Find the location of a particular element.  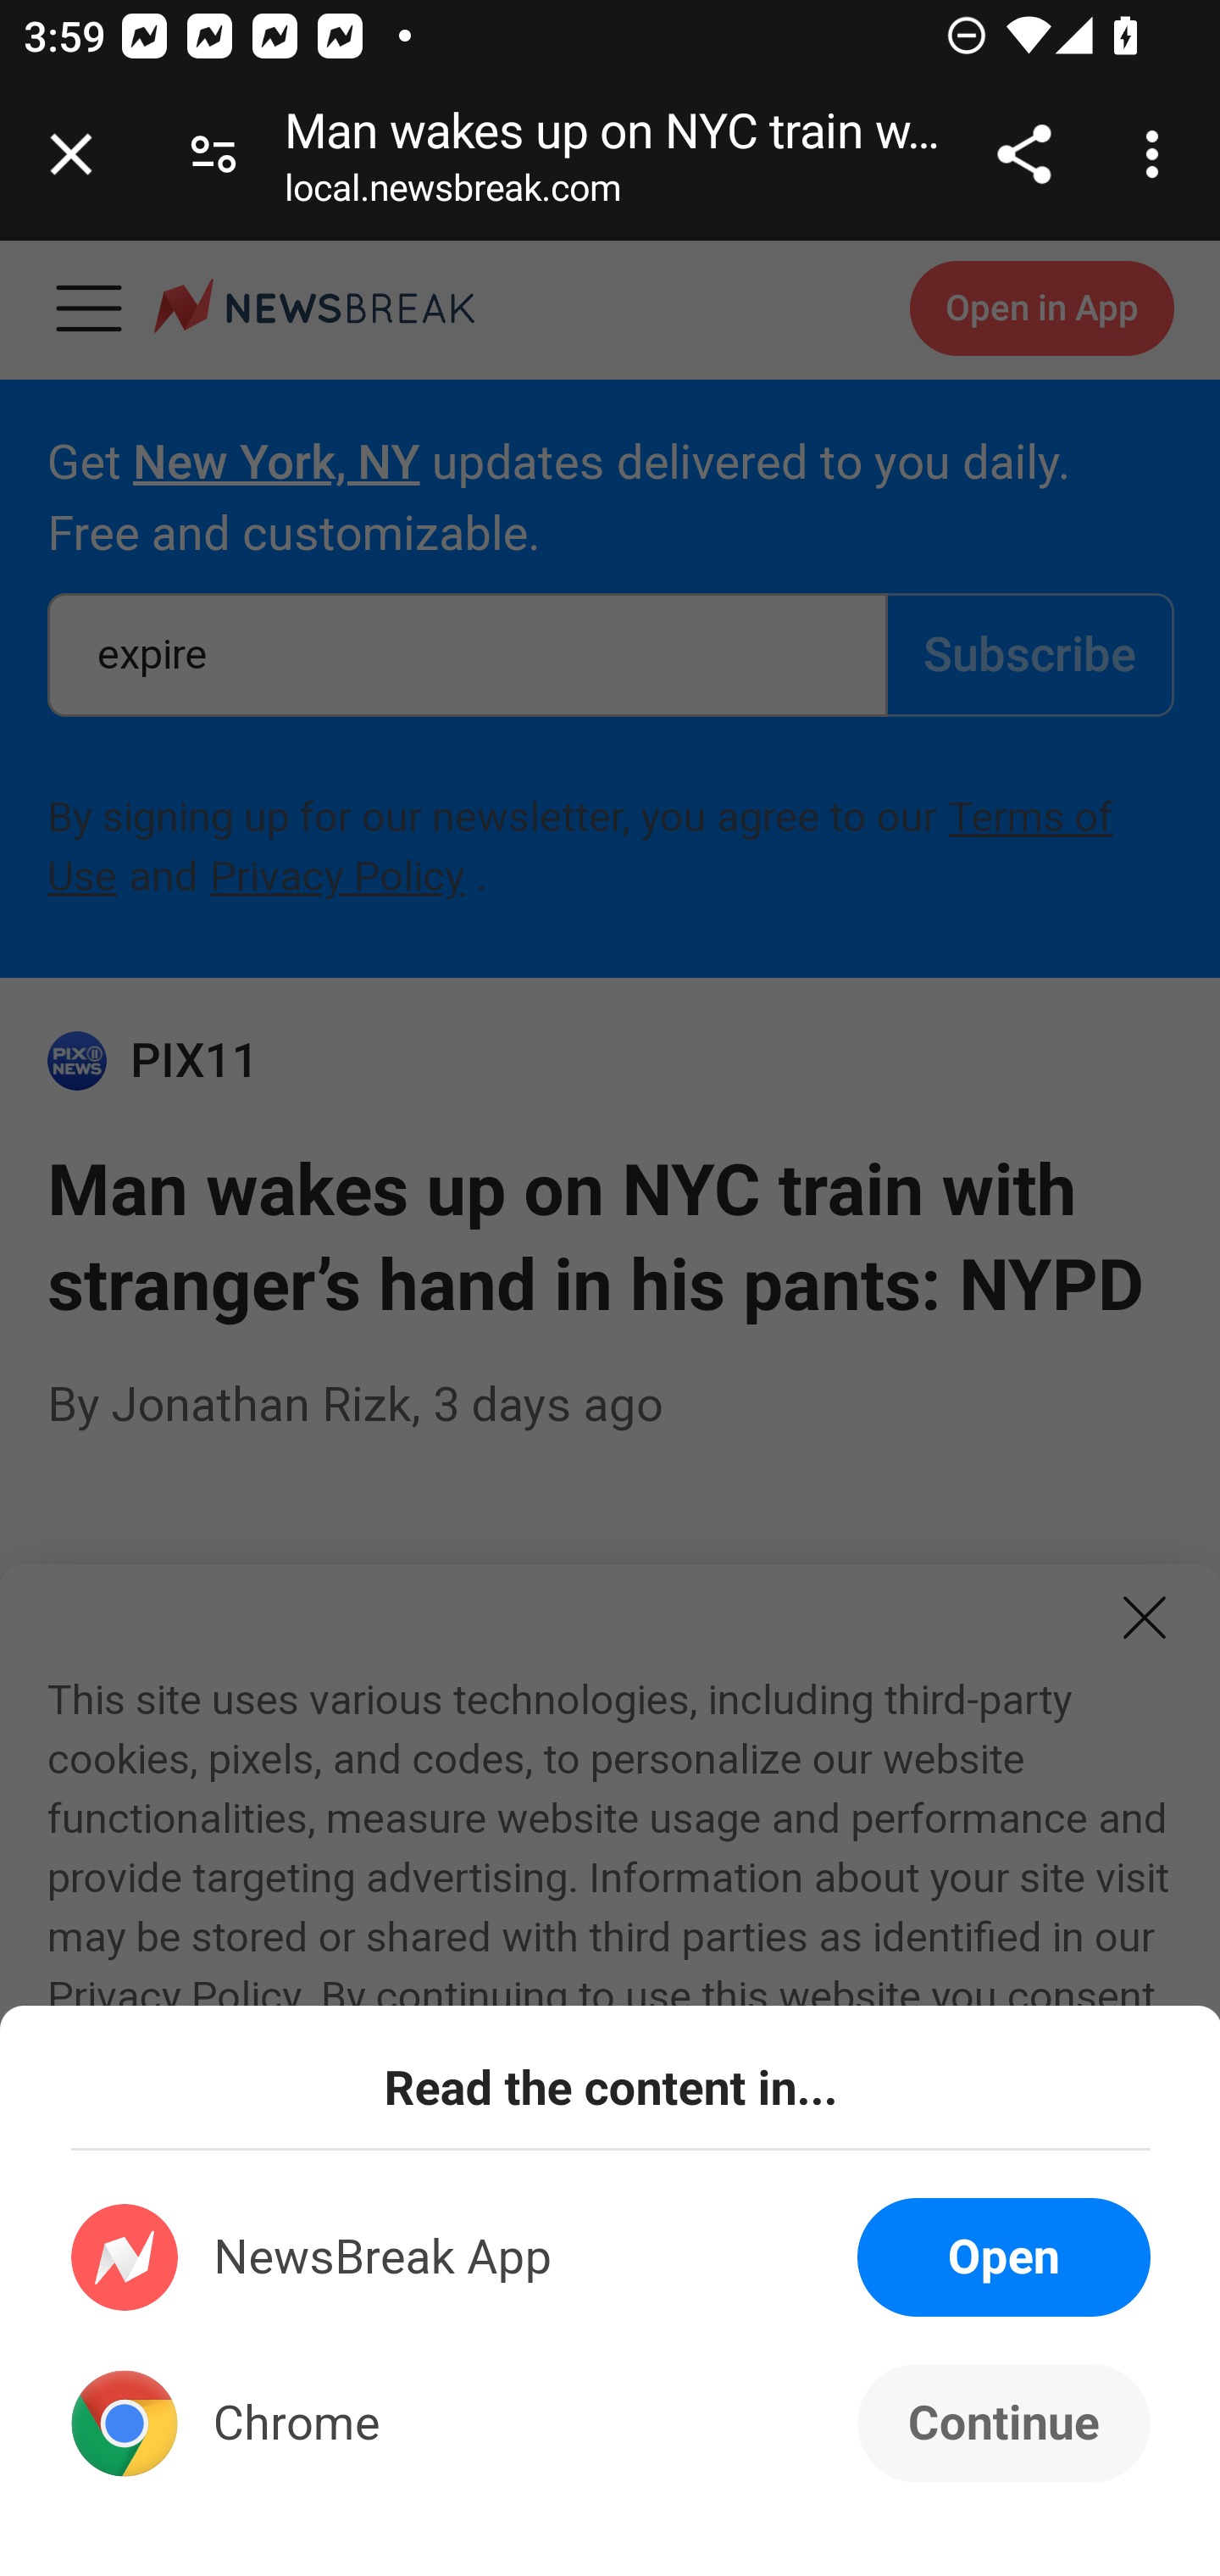

Customize and control Google Chrome is located at coordinates (1157, 154).